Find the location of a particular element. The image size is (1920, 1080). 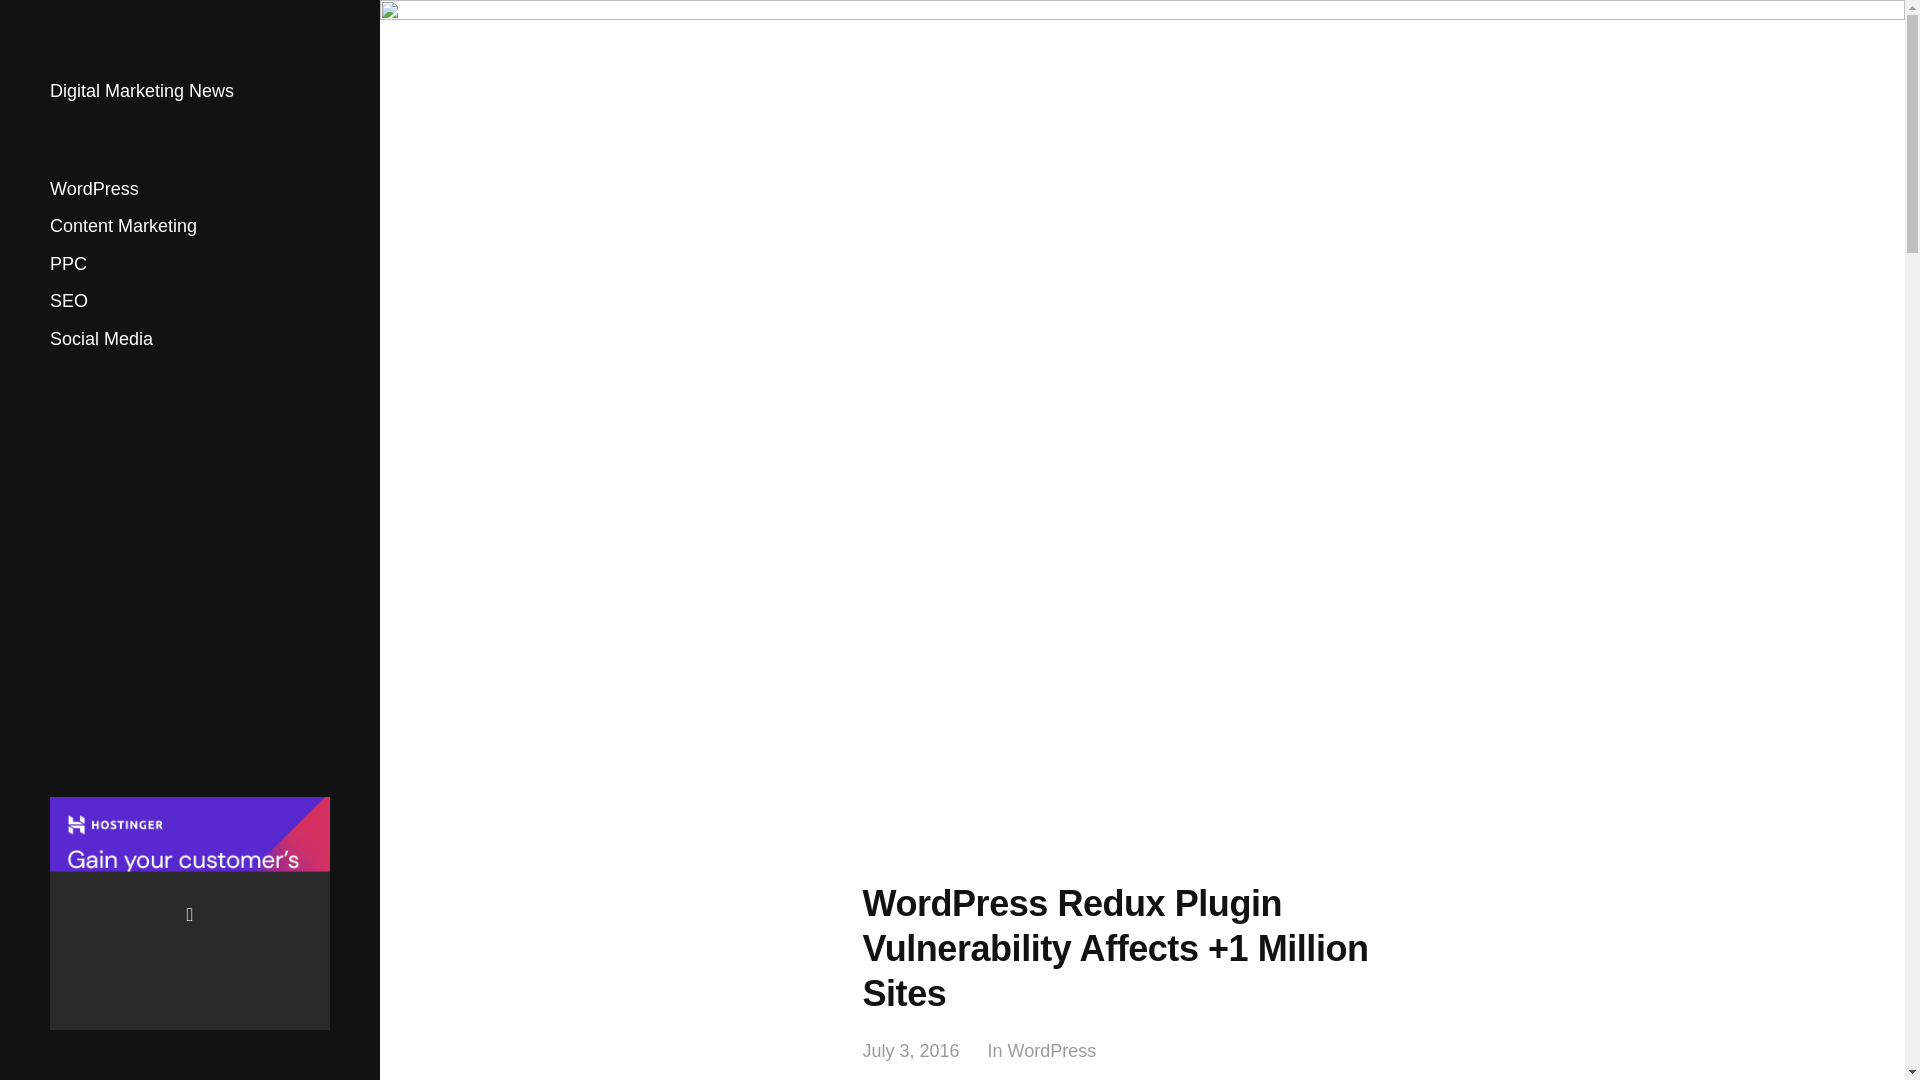

WordPress is located at coordinates (94, 188).